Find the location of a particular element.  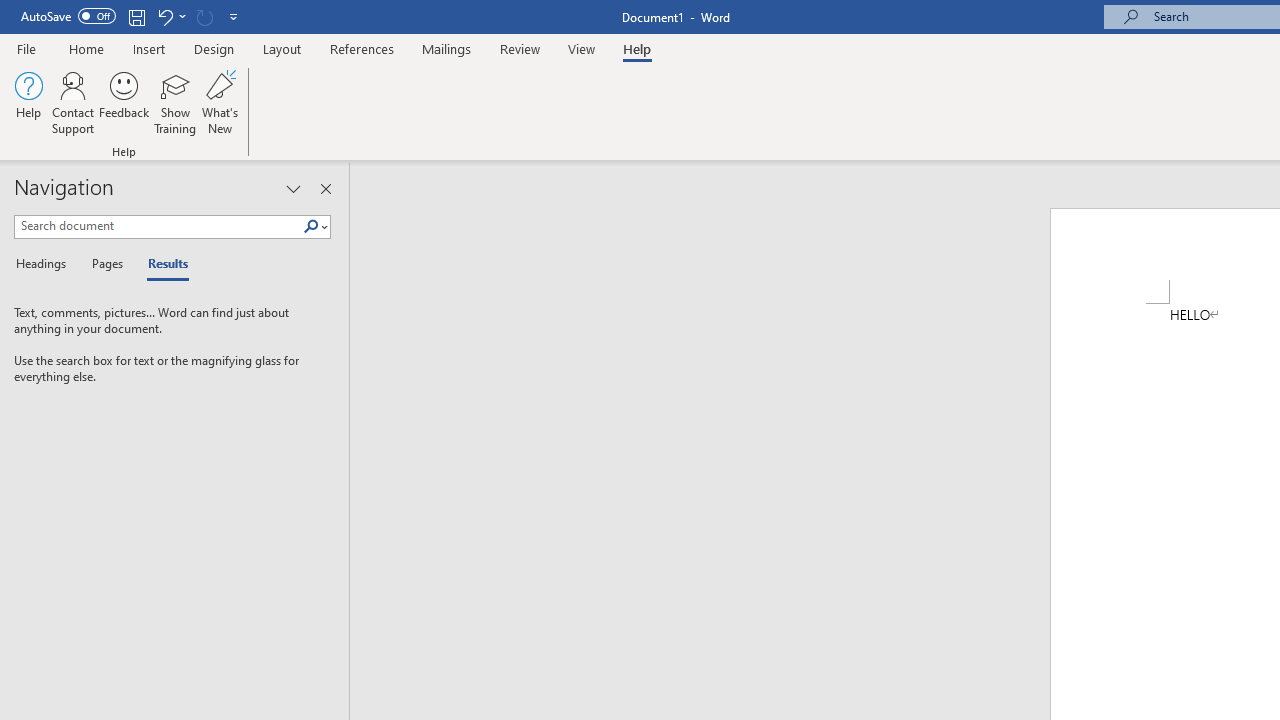

Repeat Copy is located at coordinates (204, 16).